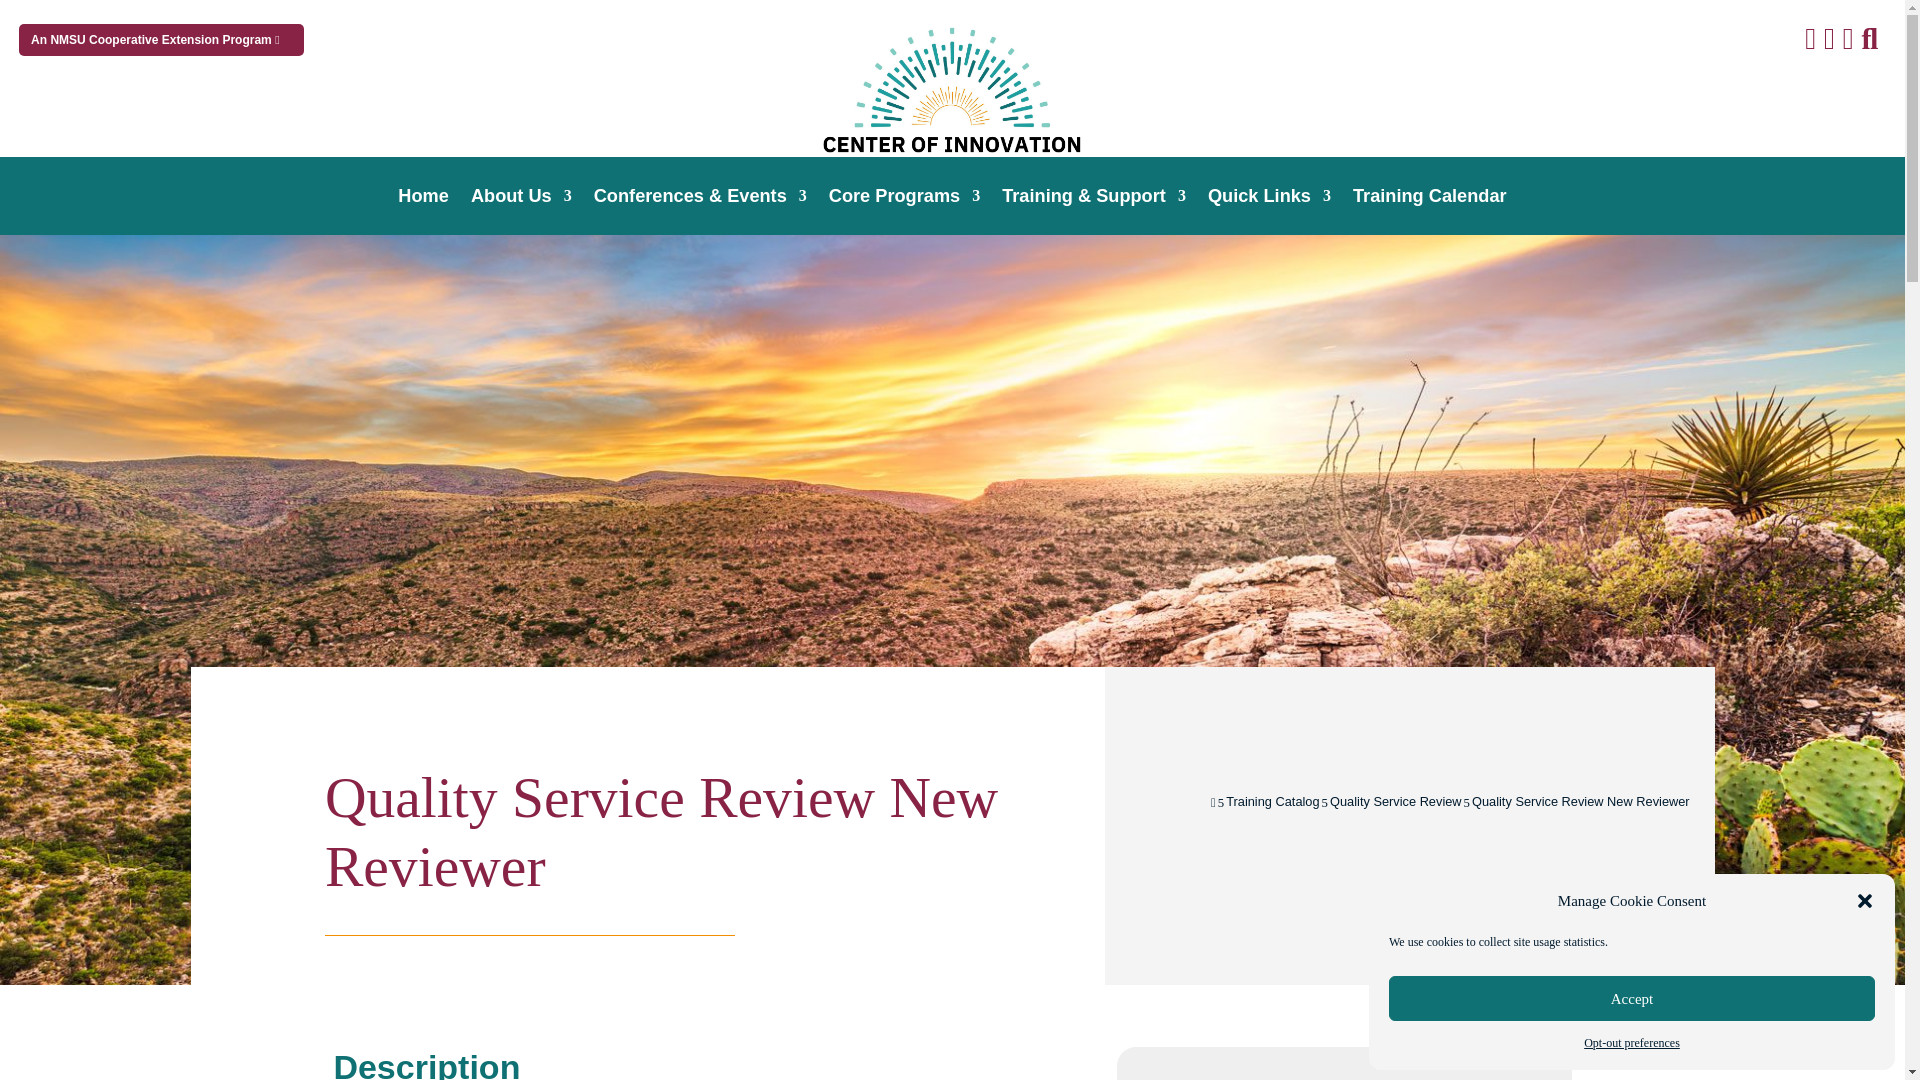 This screenshot has width=1920, height=1080. Describe the element at coordinates (1632, 998) in the screenshot. I see `Accept` at that location.